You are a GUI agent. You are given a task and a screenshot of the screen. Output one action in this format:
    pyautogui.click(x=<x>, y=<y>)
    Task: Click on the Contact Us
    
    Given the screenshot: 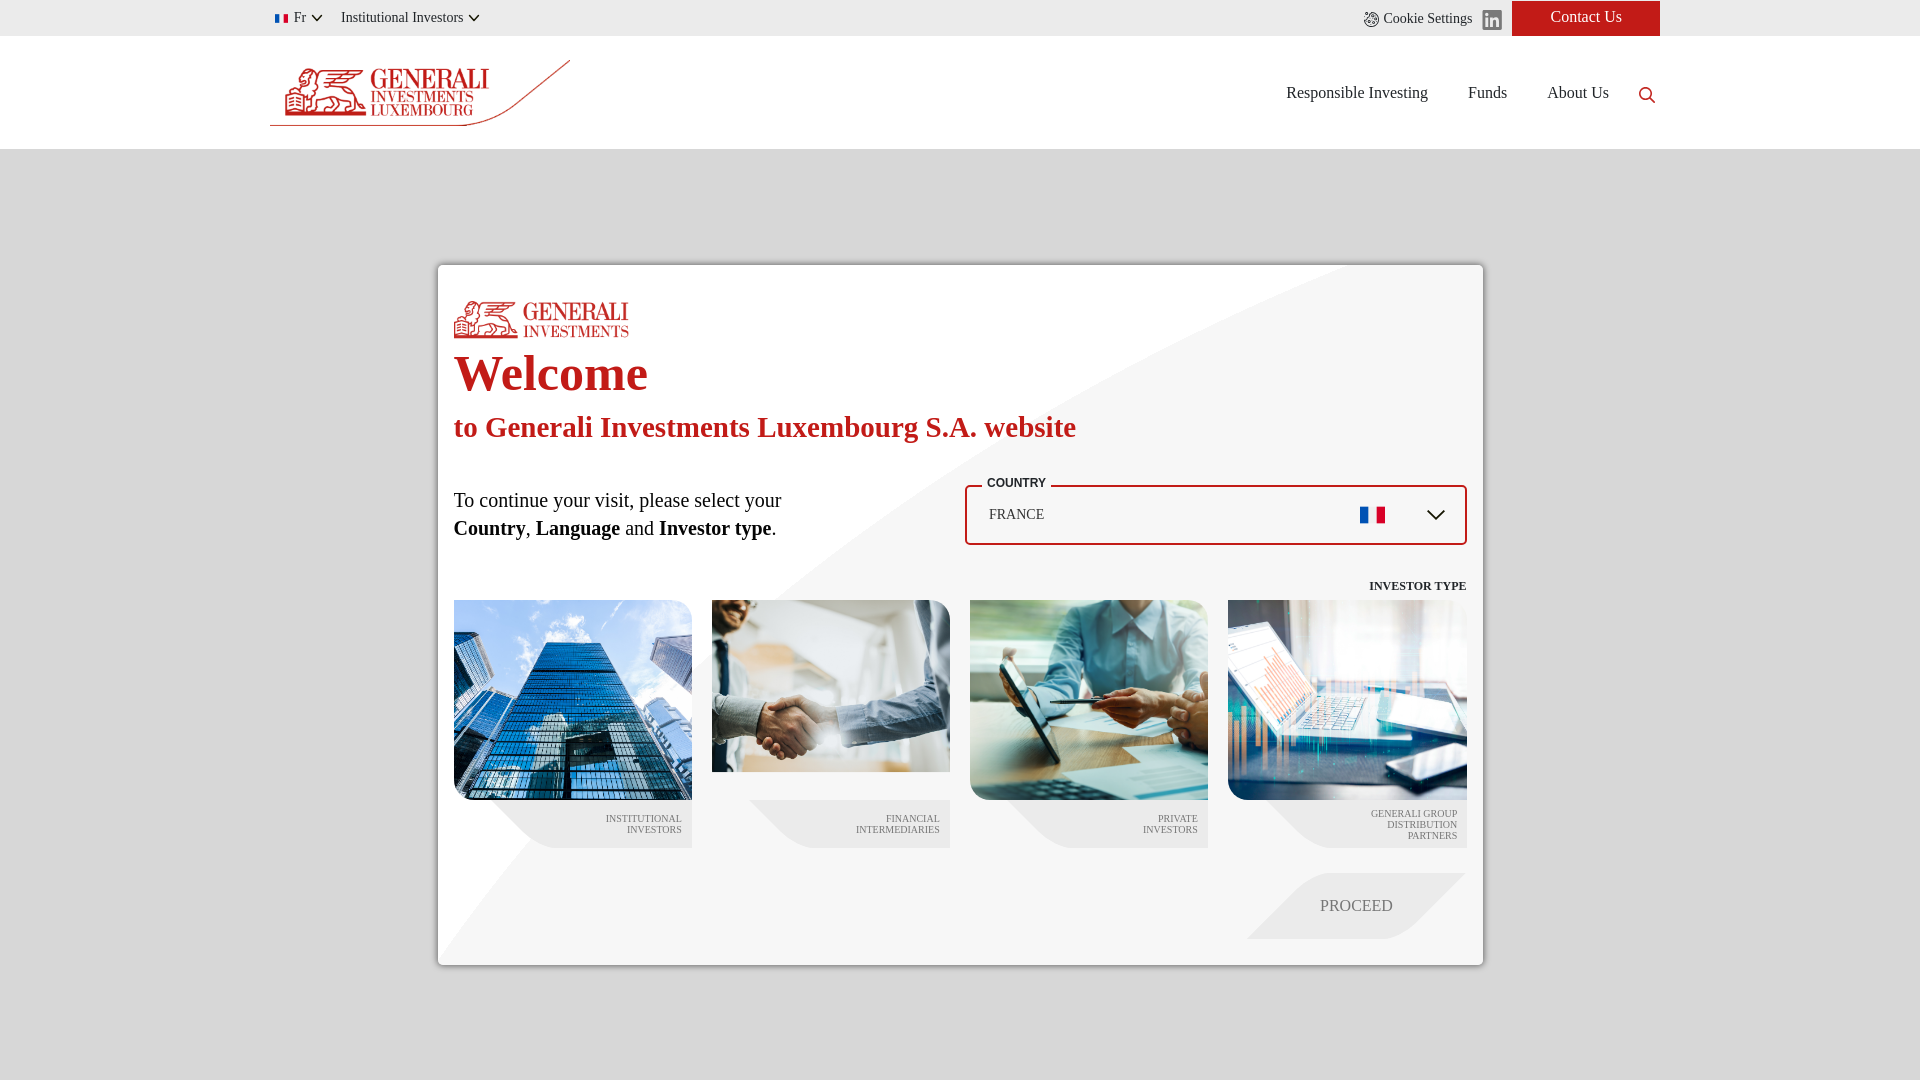 What is the action you would take?
    pyautogui.click(x=1586, y=17)
    